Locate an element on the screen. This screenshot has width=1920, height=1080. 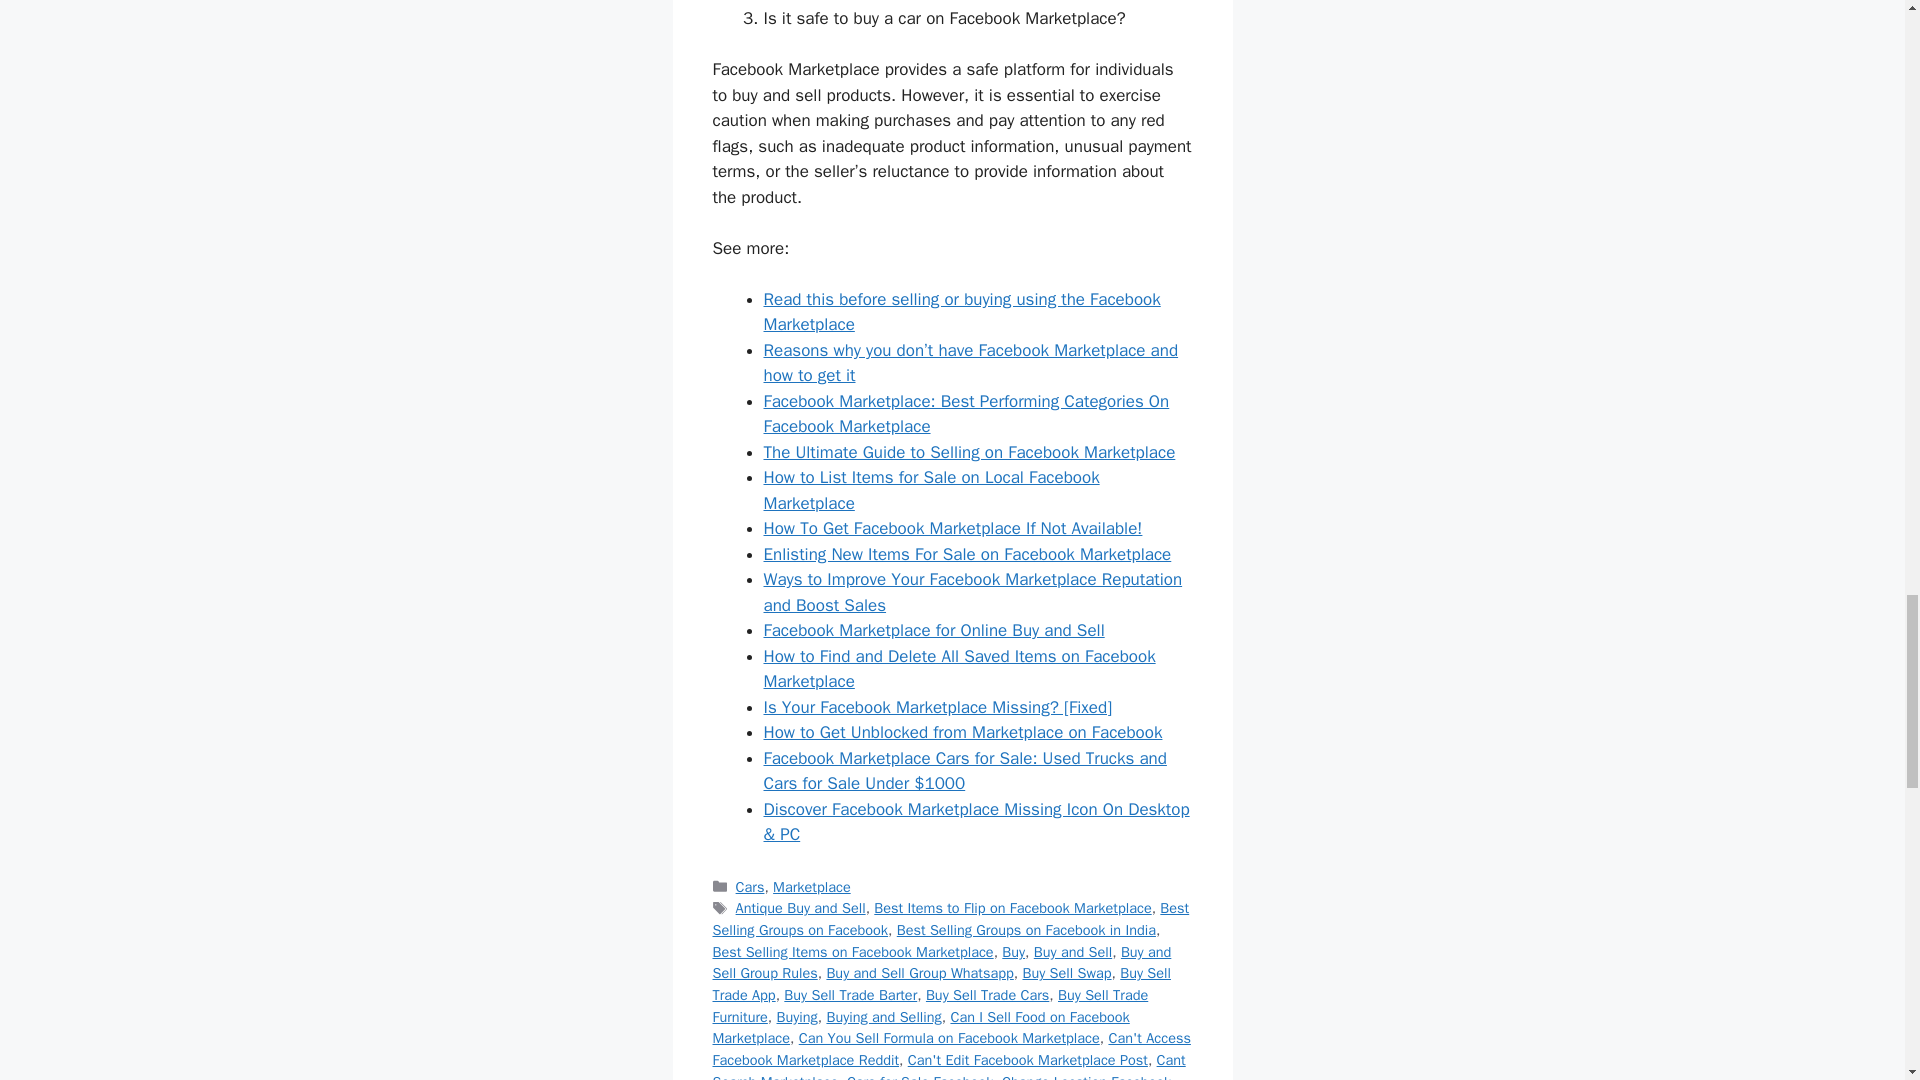
Best Selling Items on Facebook Marketplace is located at coordinates (852, 952).